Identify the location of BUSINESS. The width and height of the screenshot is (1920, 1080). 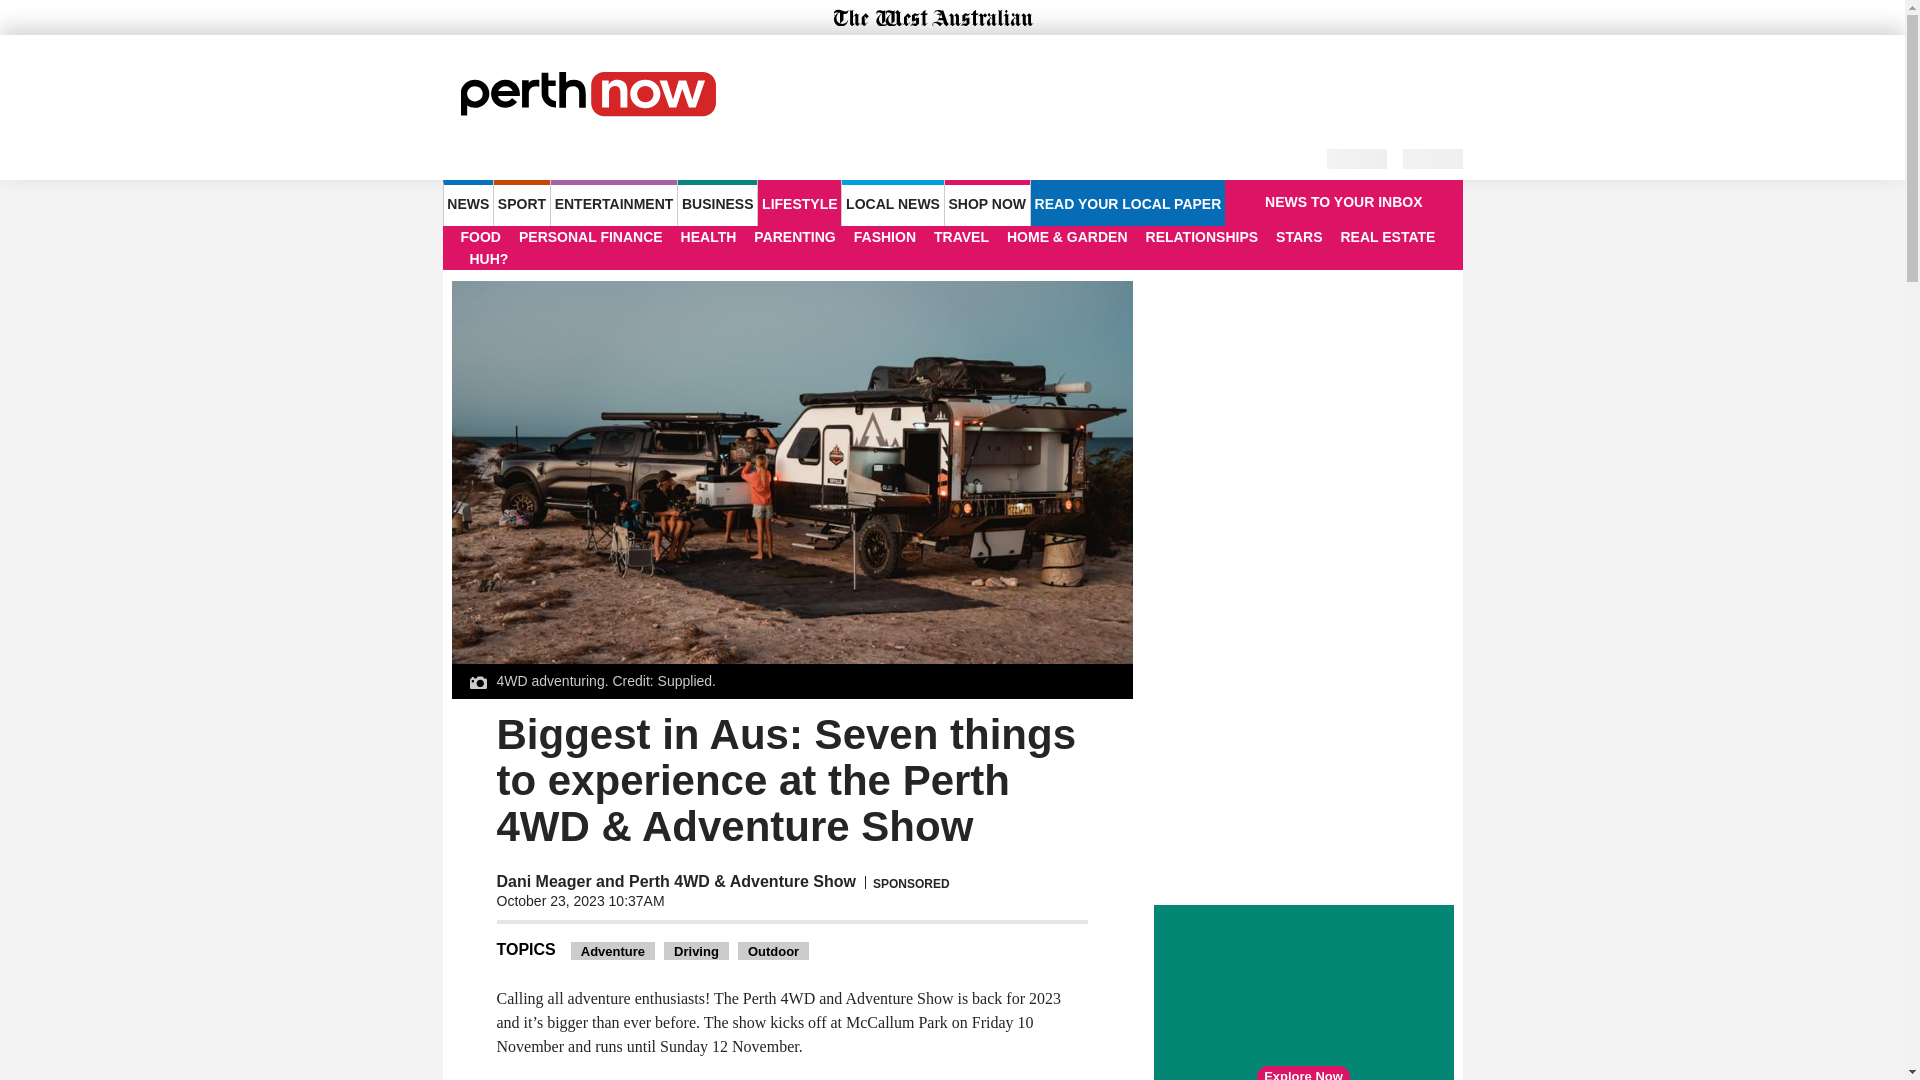
(716, 202).